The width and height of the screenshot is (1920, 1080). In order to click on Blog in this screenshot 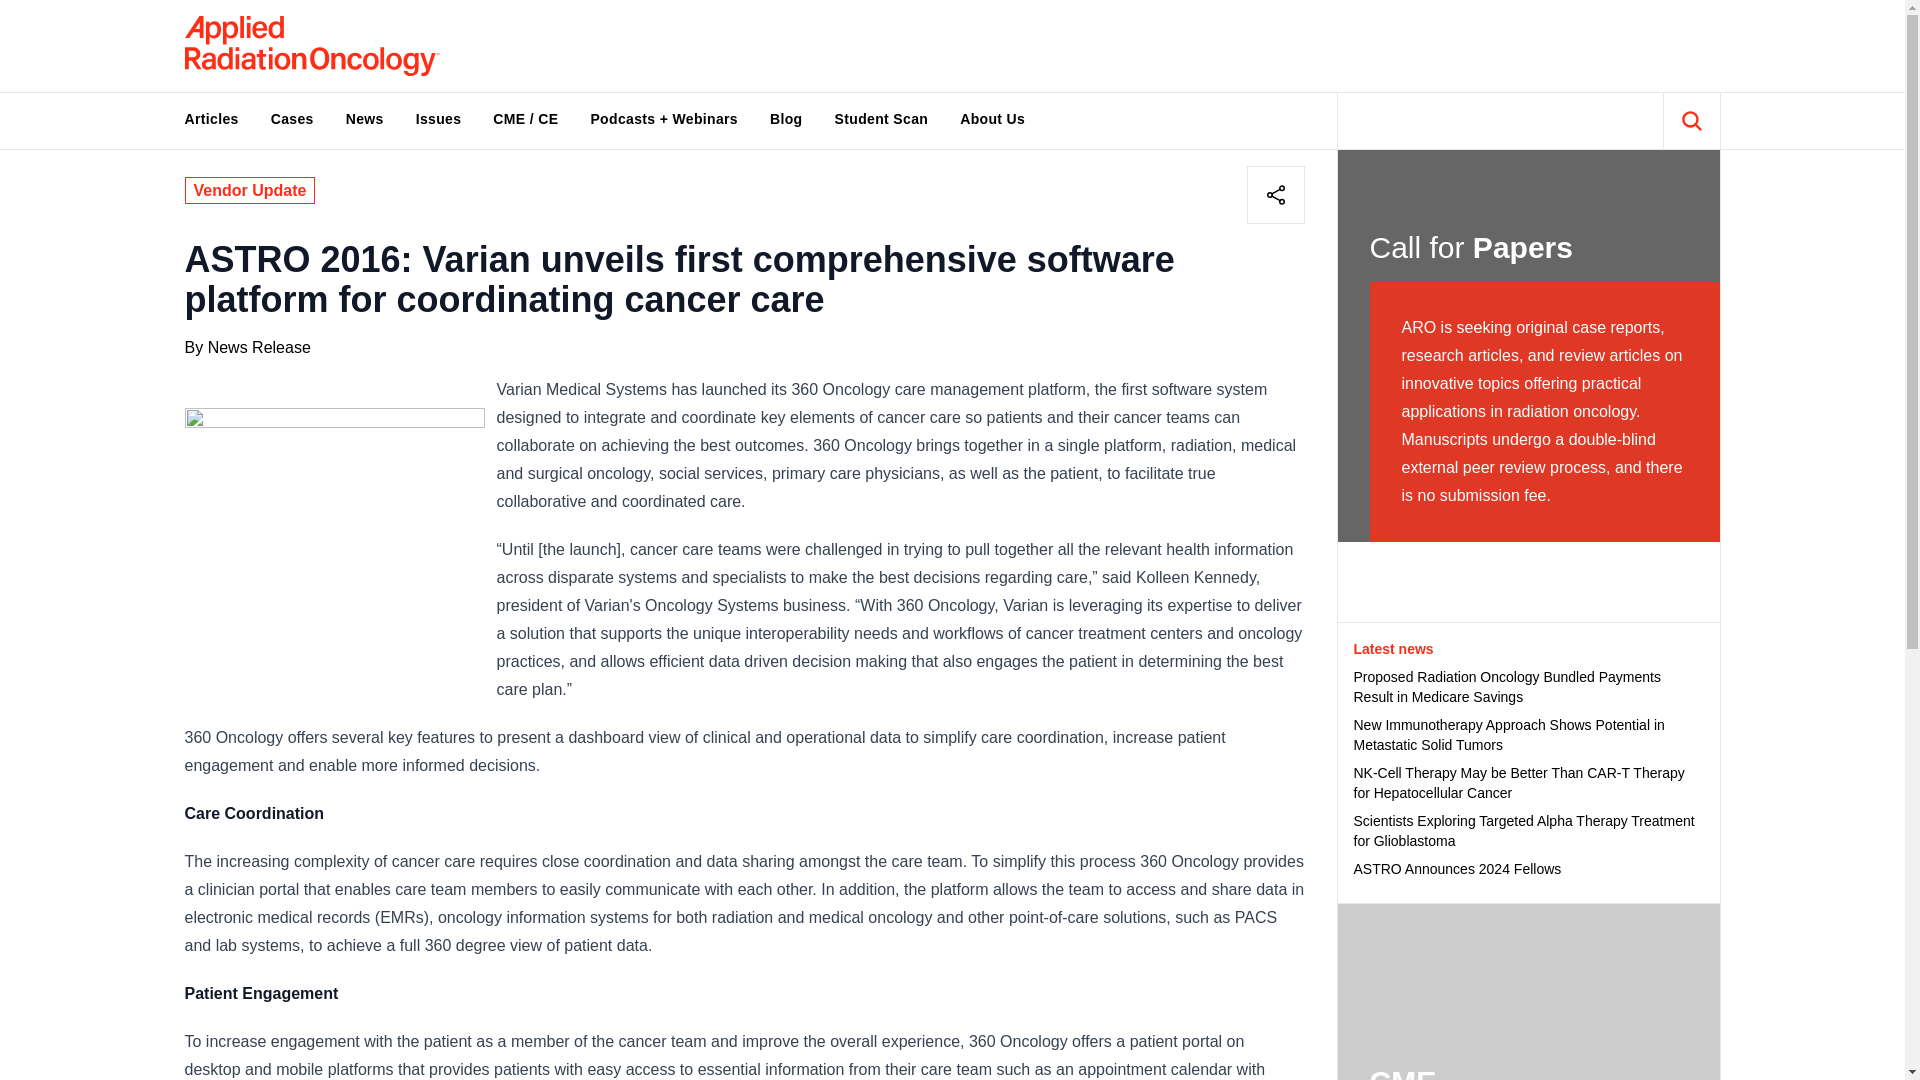, I will do `click(786, 118)`.